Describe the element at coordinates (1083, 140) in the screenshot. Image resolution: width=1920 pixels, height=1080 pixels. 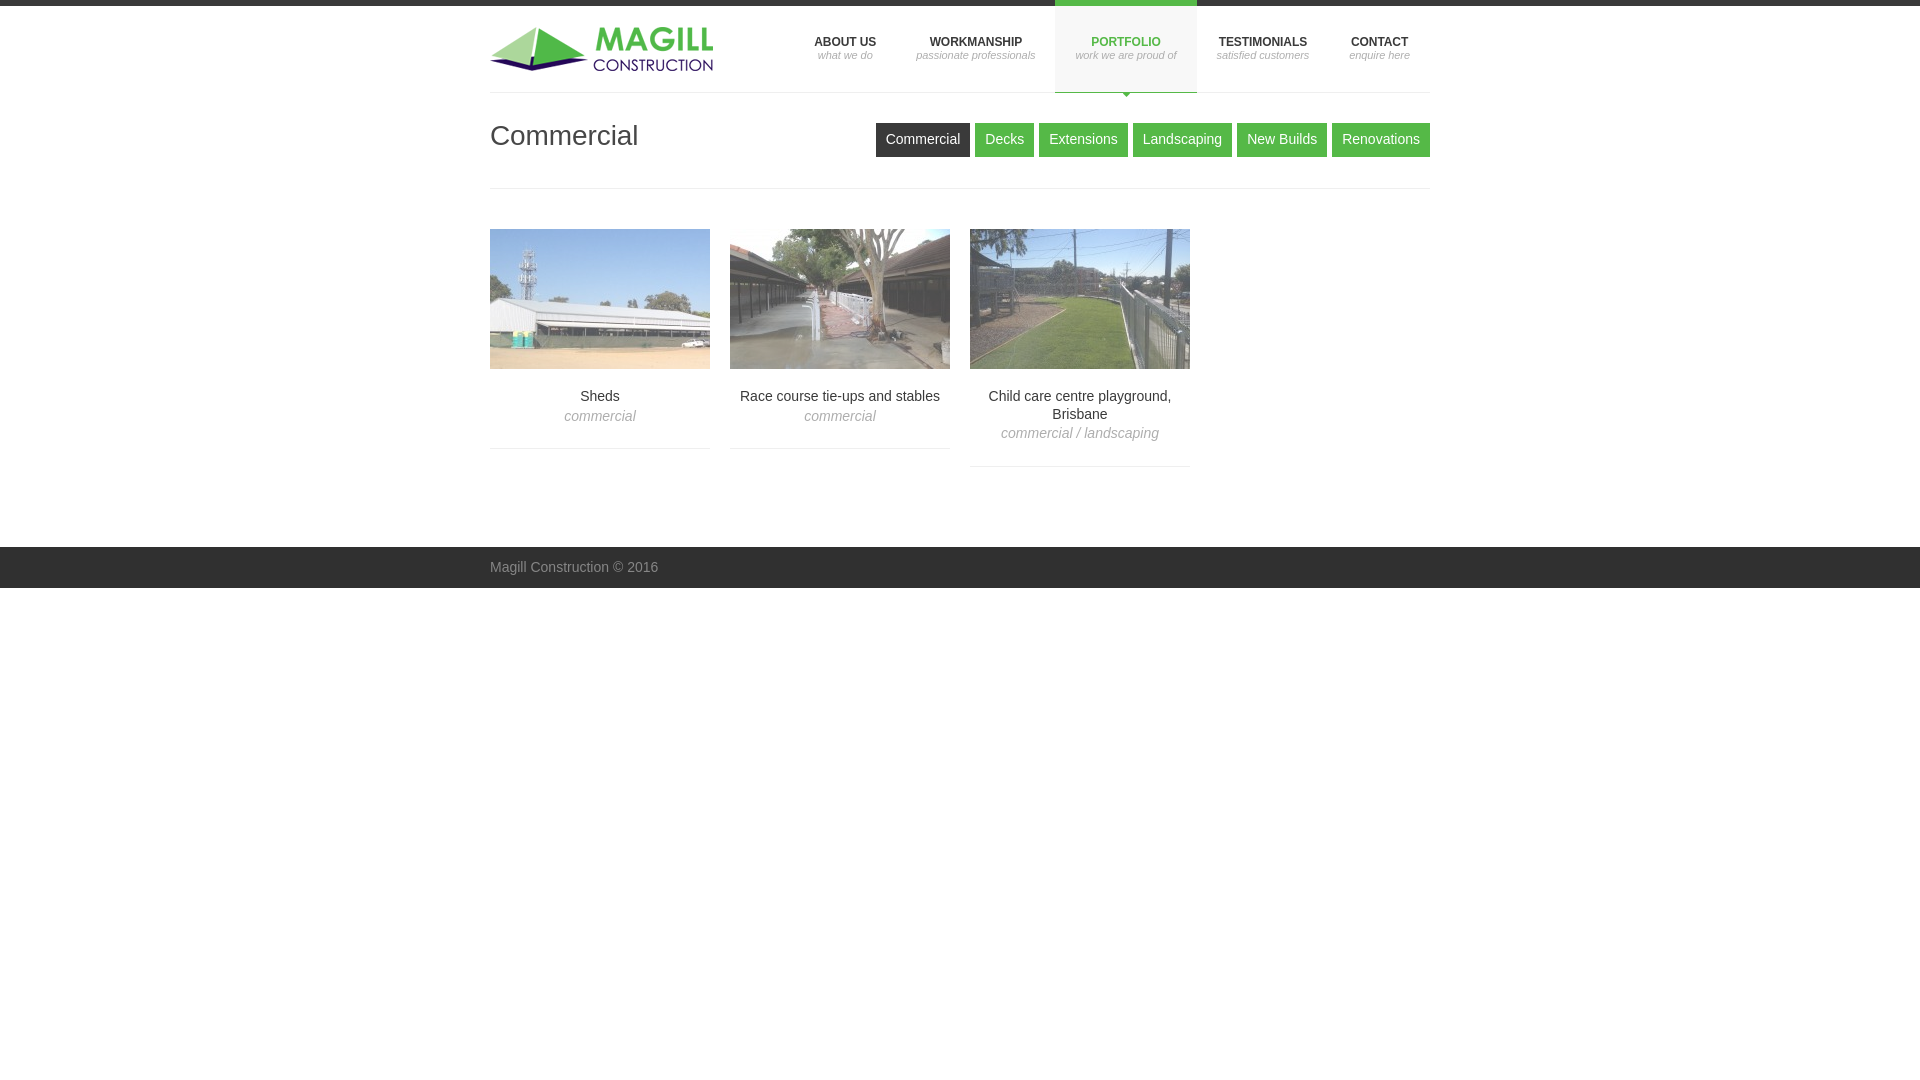
I see `Extensions` at that location.